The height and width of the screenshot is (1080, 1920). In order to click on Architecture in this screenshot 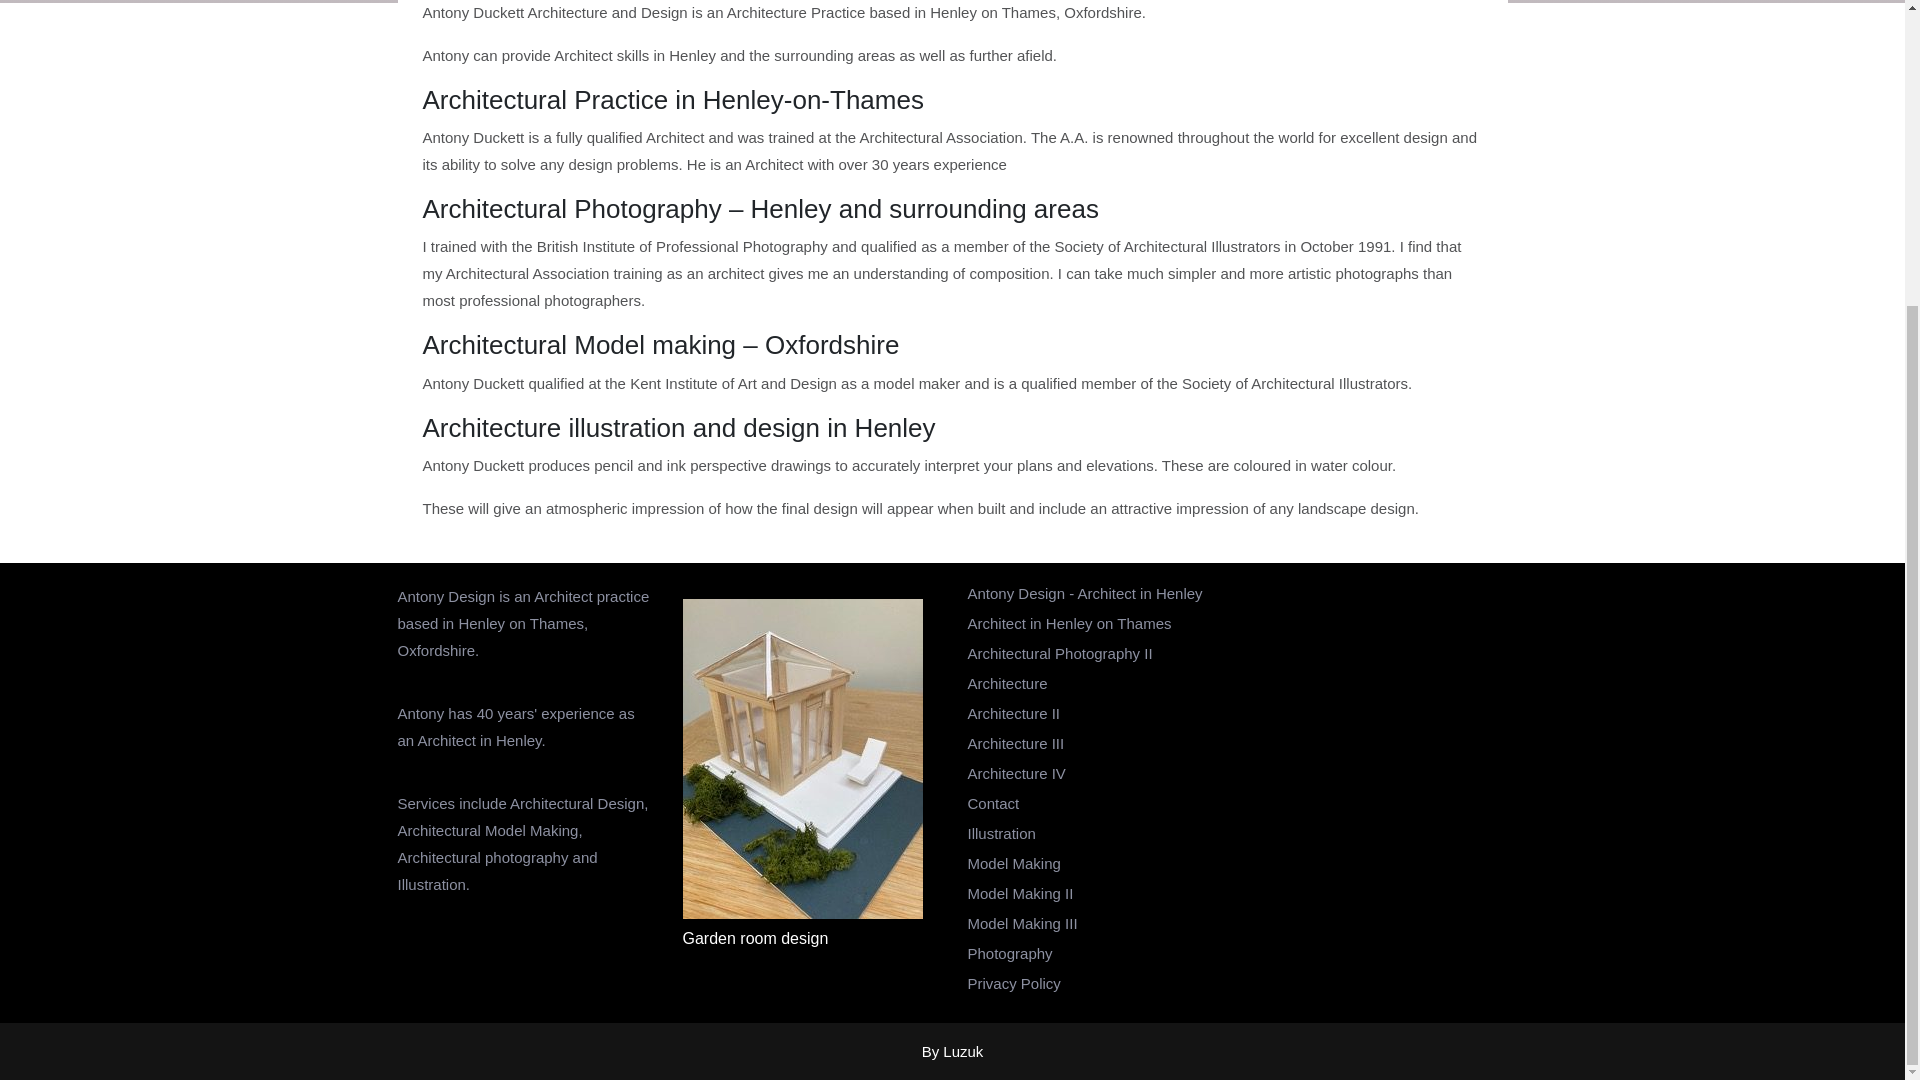, I will do `click(1008, 684)`.